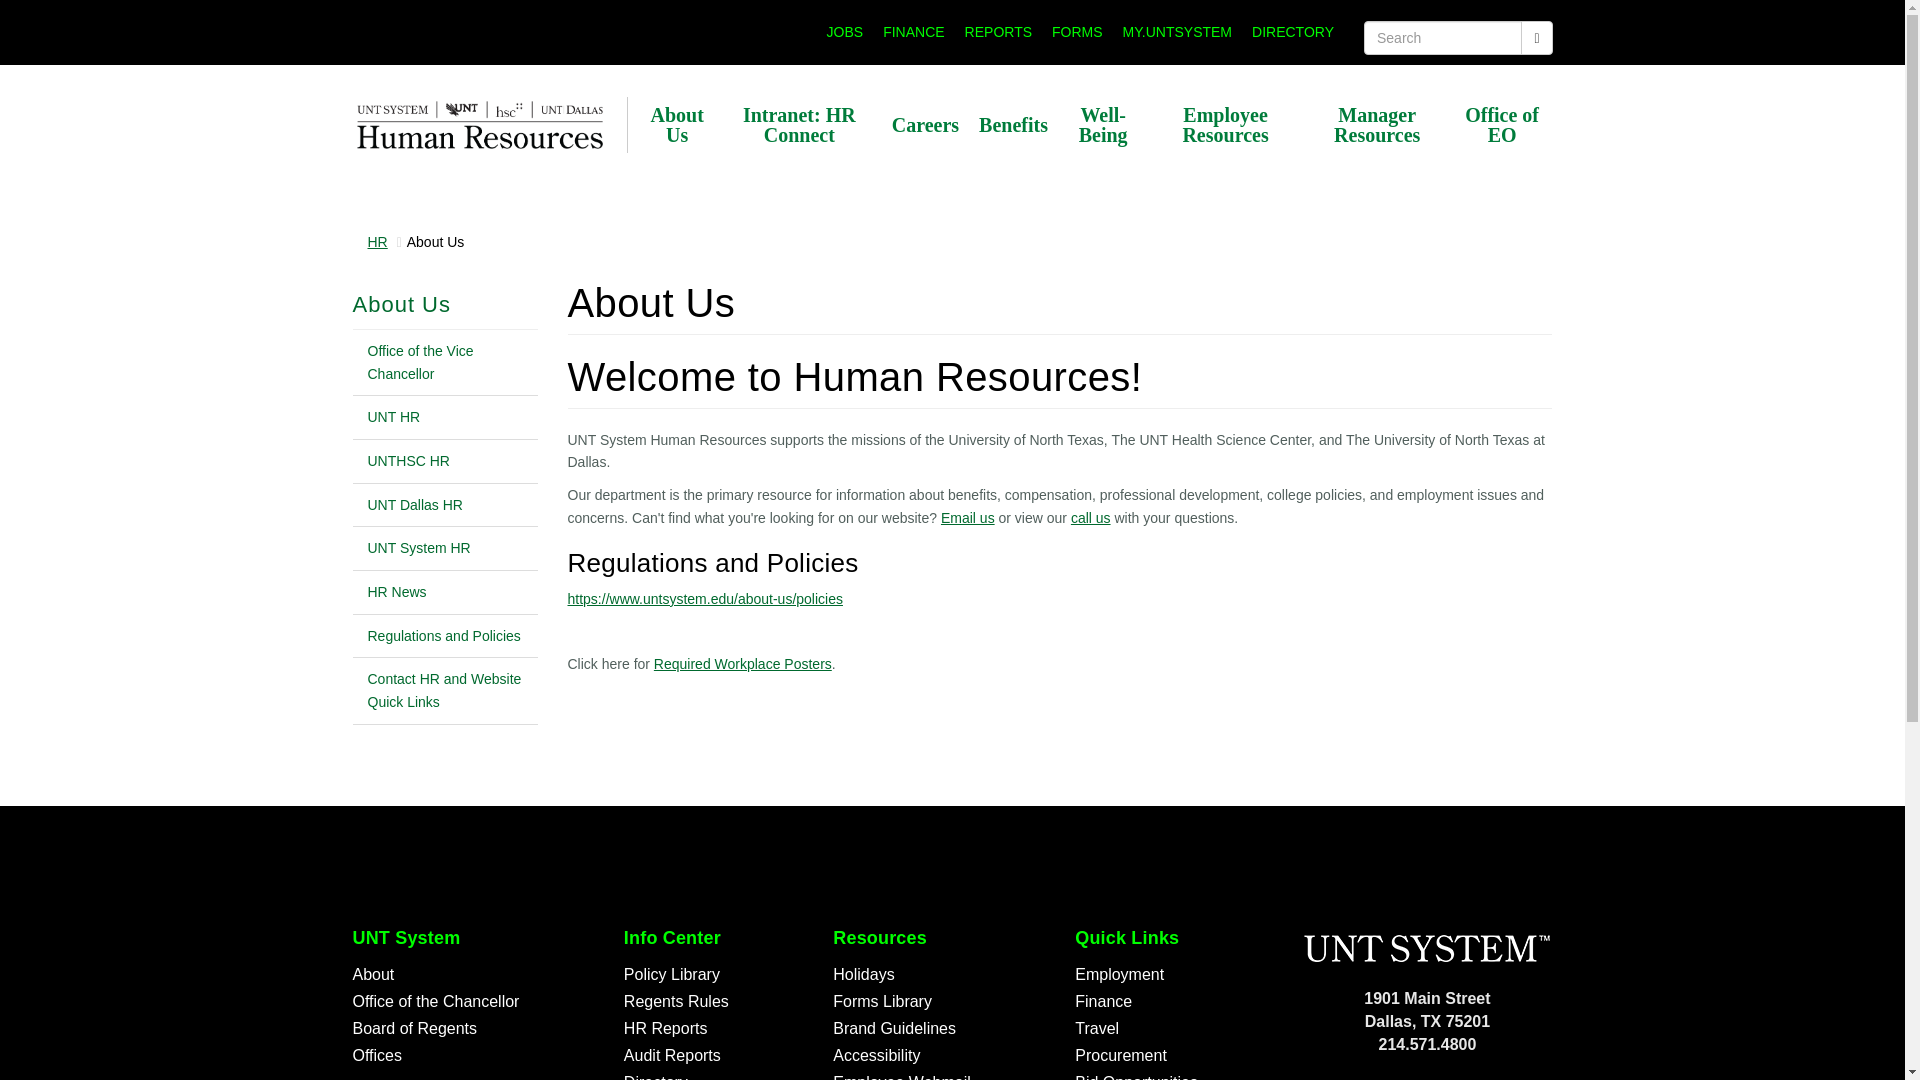  Describe the element at coordinates (967, 517) in the screenshot. I see `Email HR` at that location.